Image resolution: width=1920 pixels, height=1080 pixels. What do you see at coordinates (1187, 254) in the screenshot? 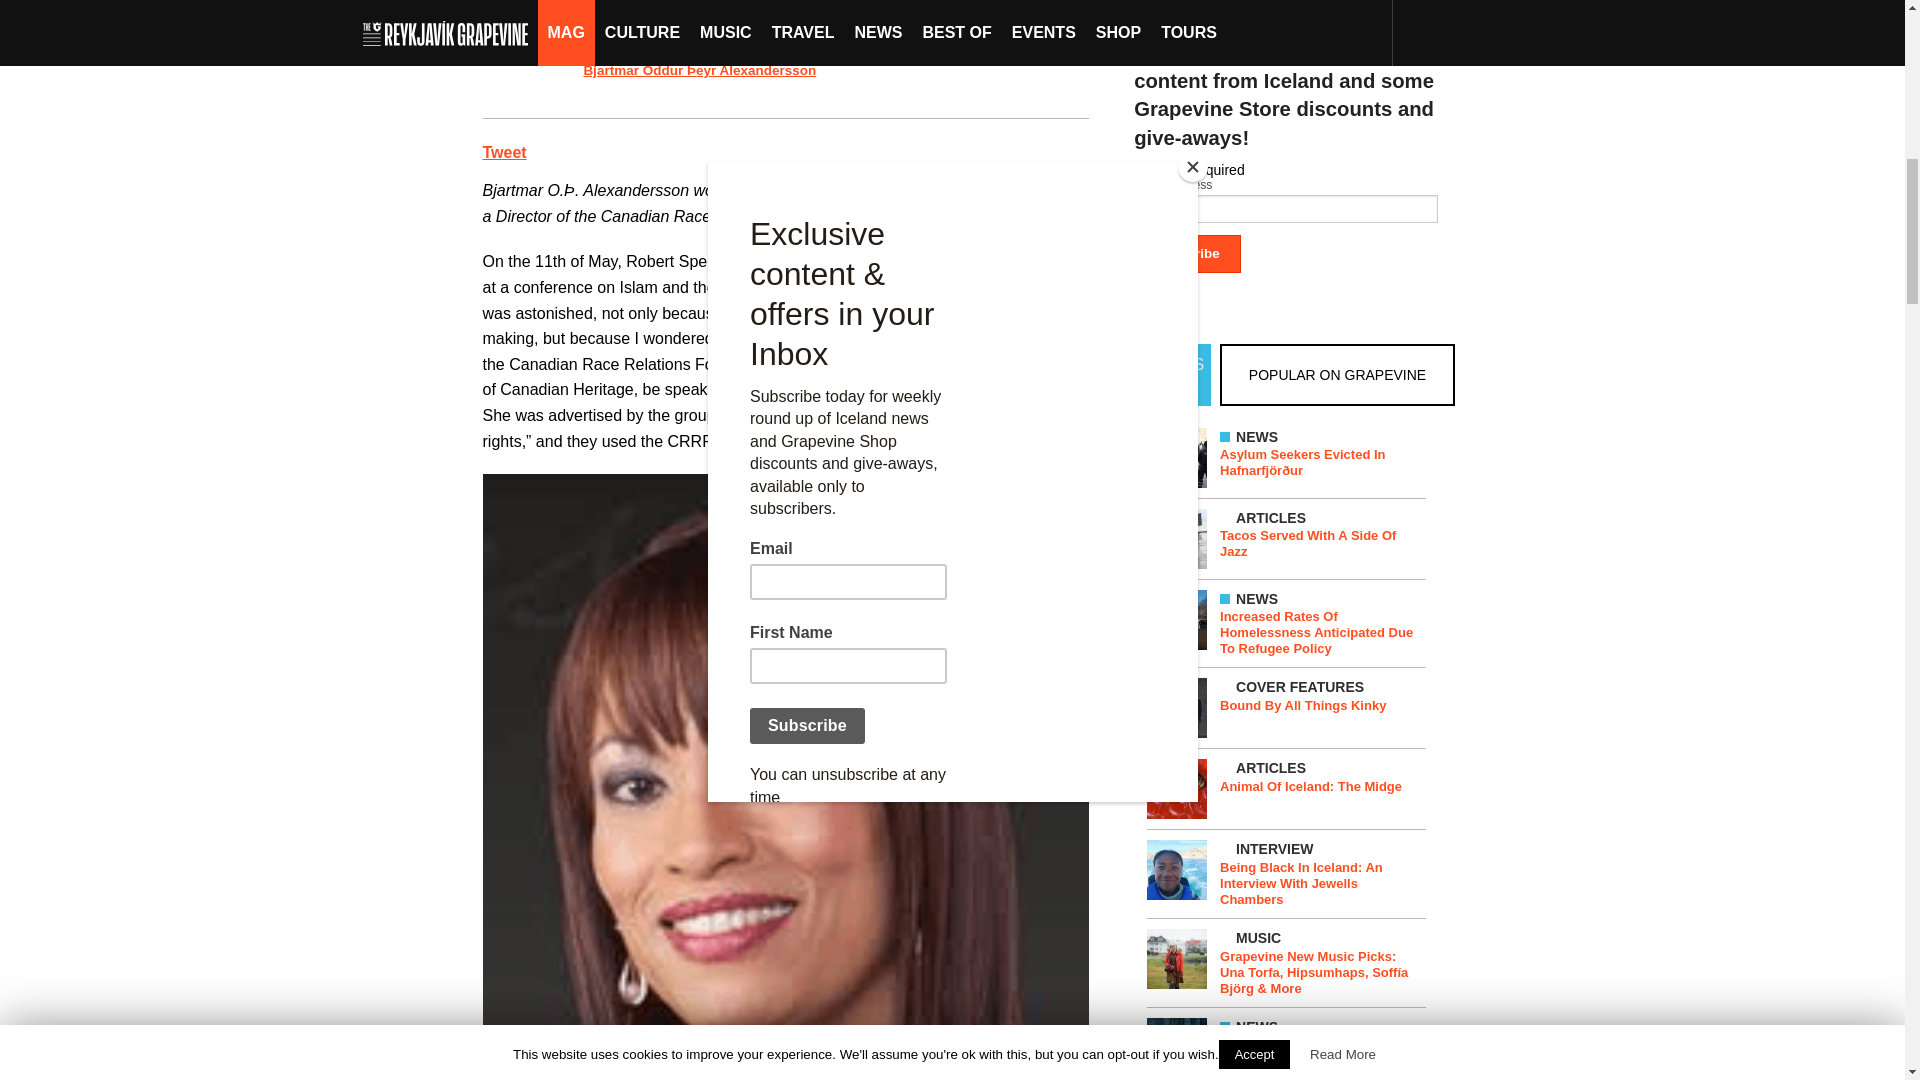
I see `Subscribe` at bounding box center [1187, 254].